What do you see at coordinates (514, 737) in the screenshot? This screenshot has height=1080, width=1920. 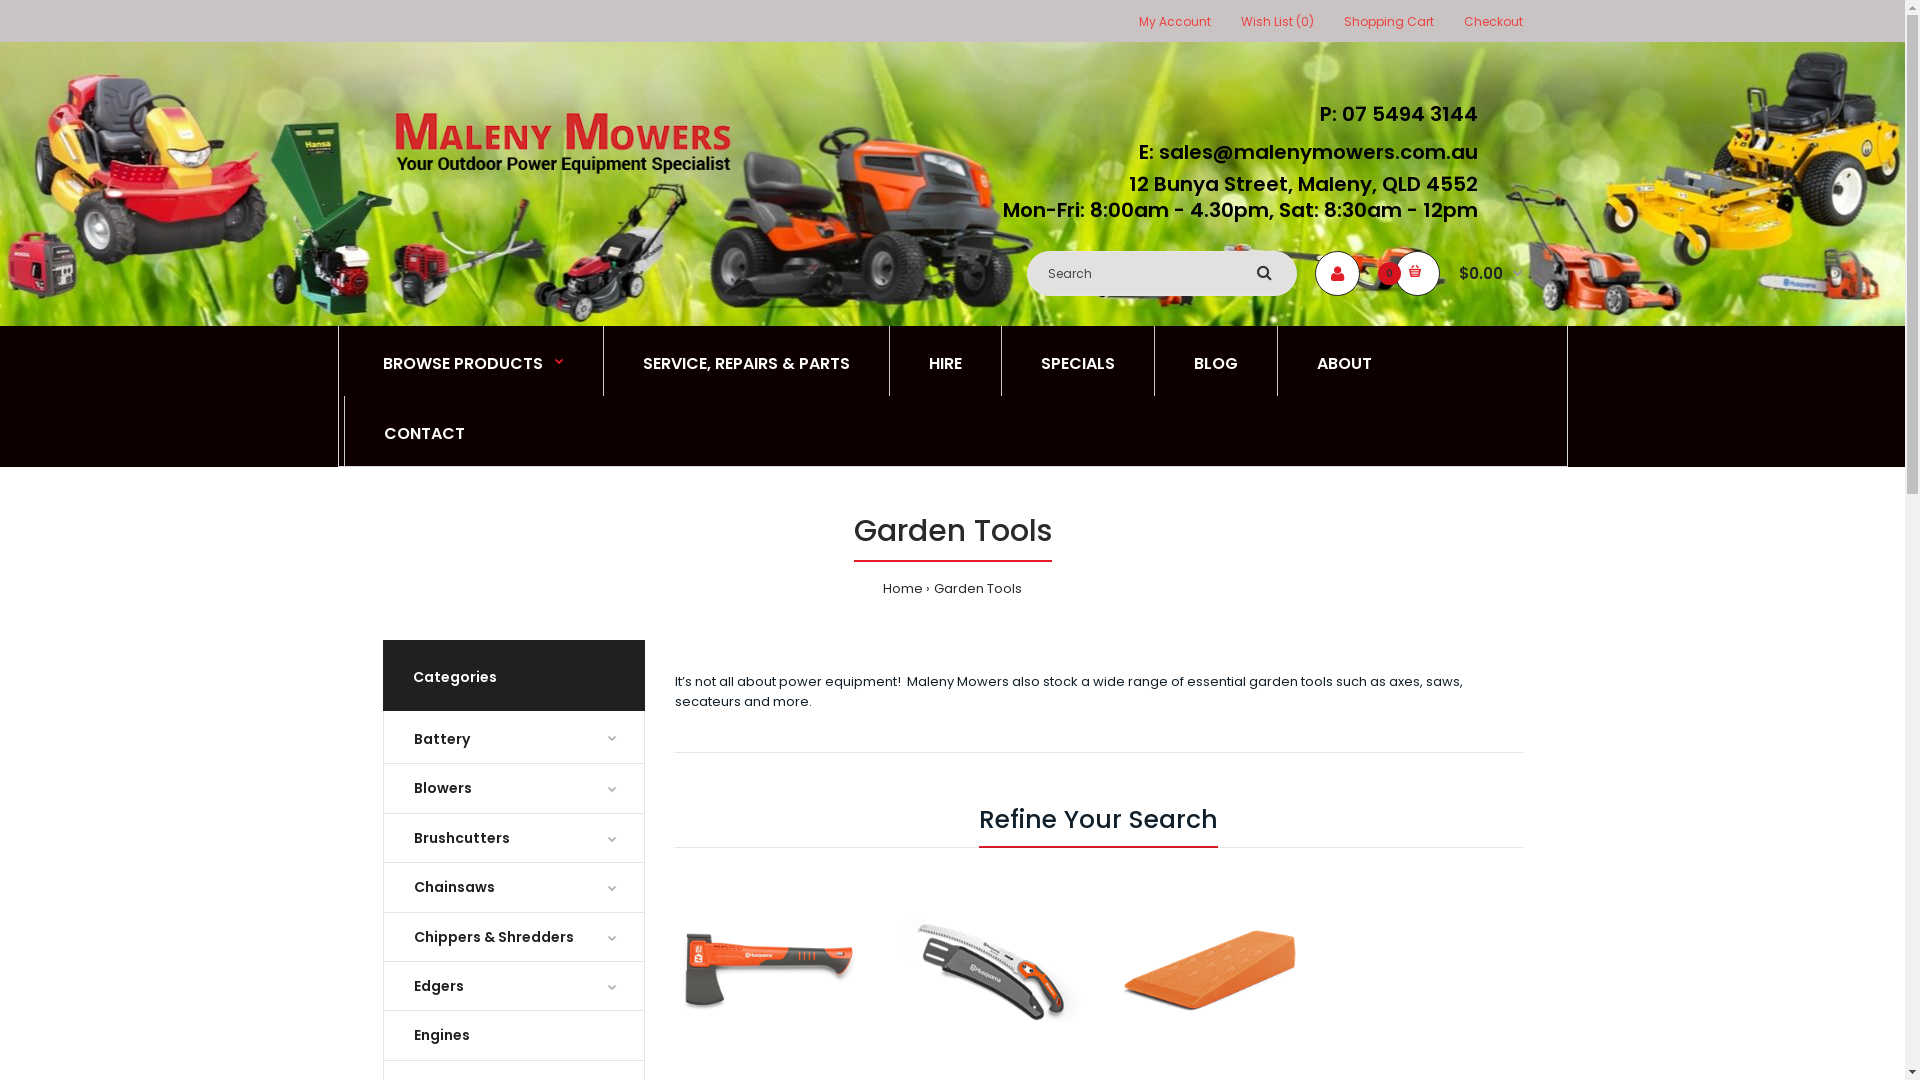 I see `Battery` at bounding box center [514, 737].